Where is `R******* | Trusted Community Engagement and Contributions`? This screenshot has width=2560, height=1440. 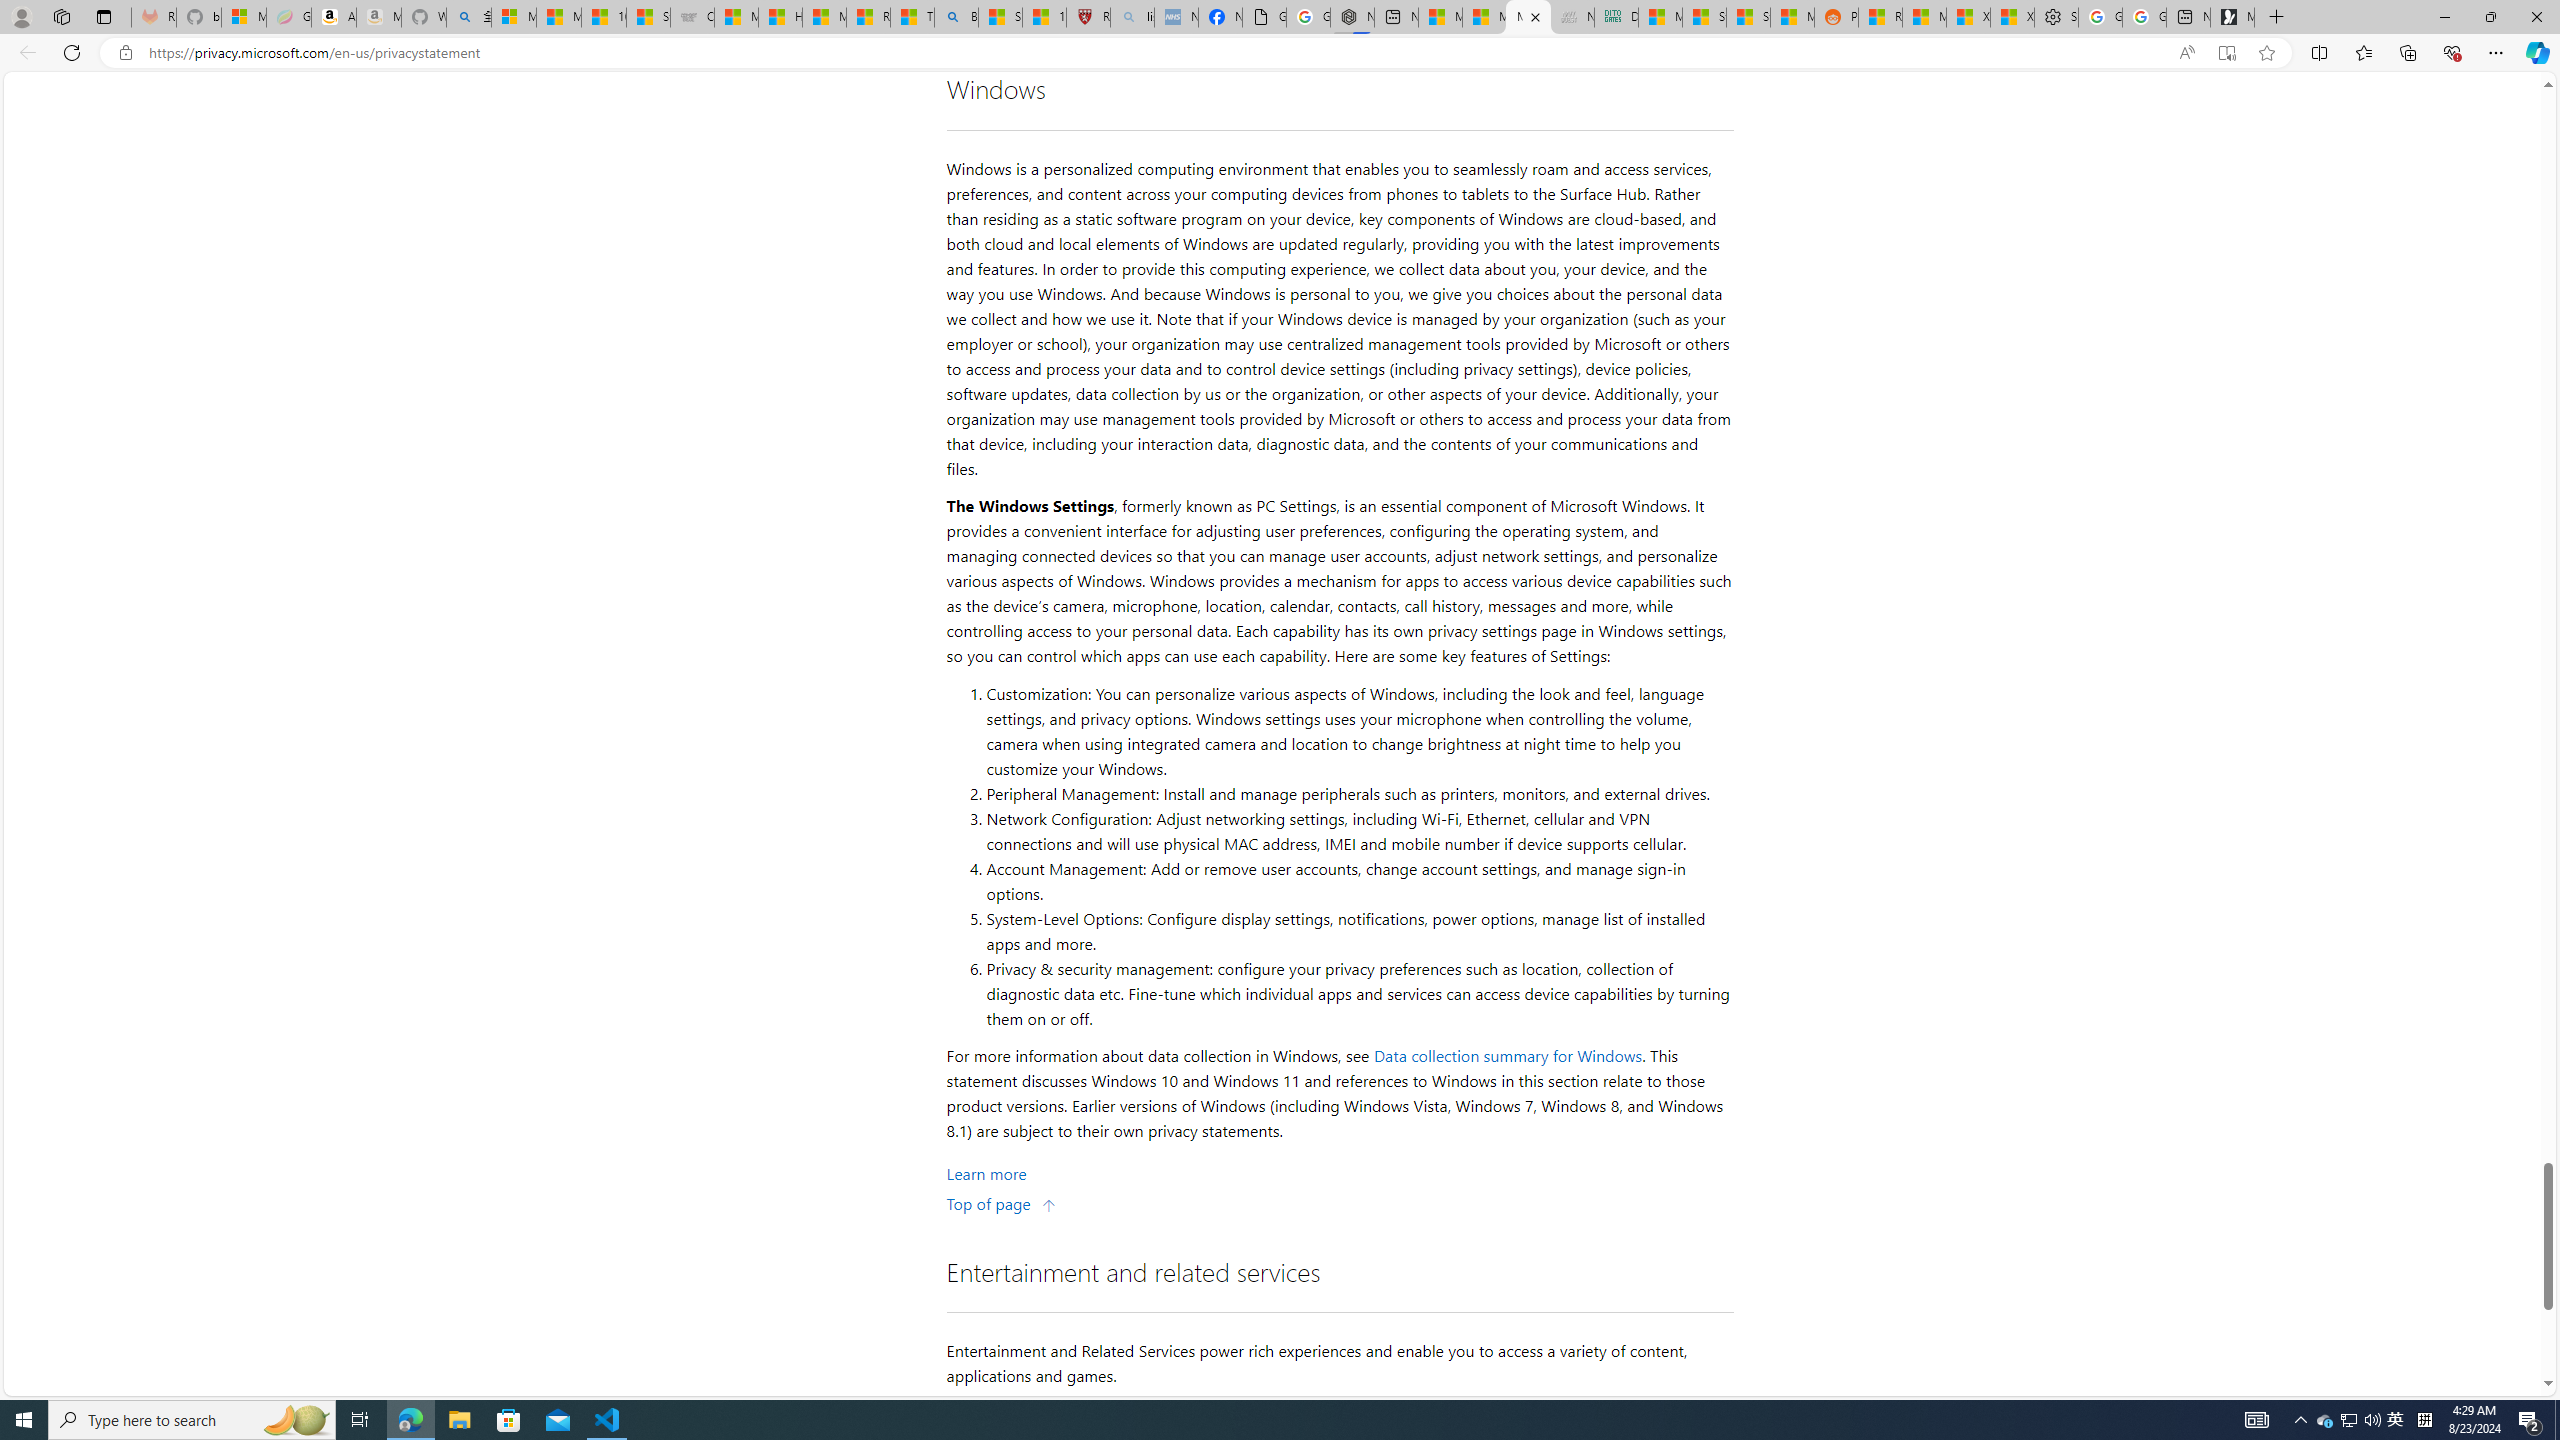
R******* | Trusted Community Engagement and Contributions is located at coordinates (1880, 17).